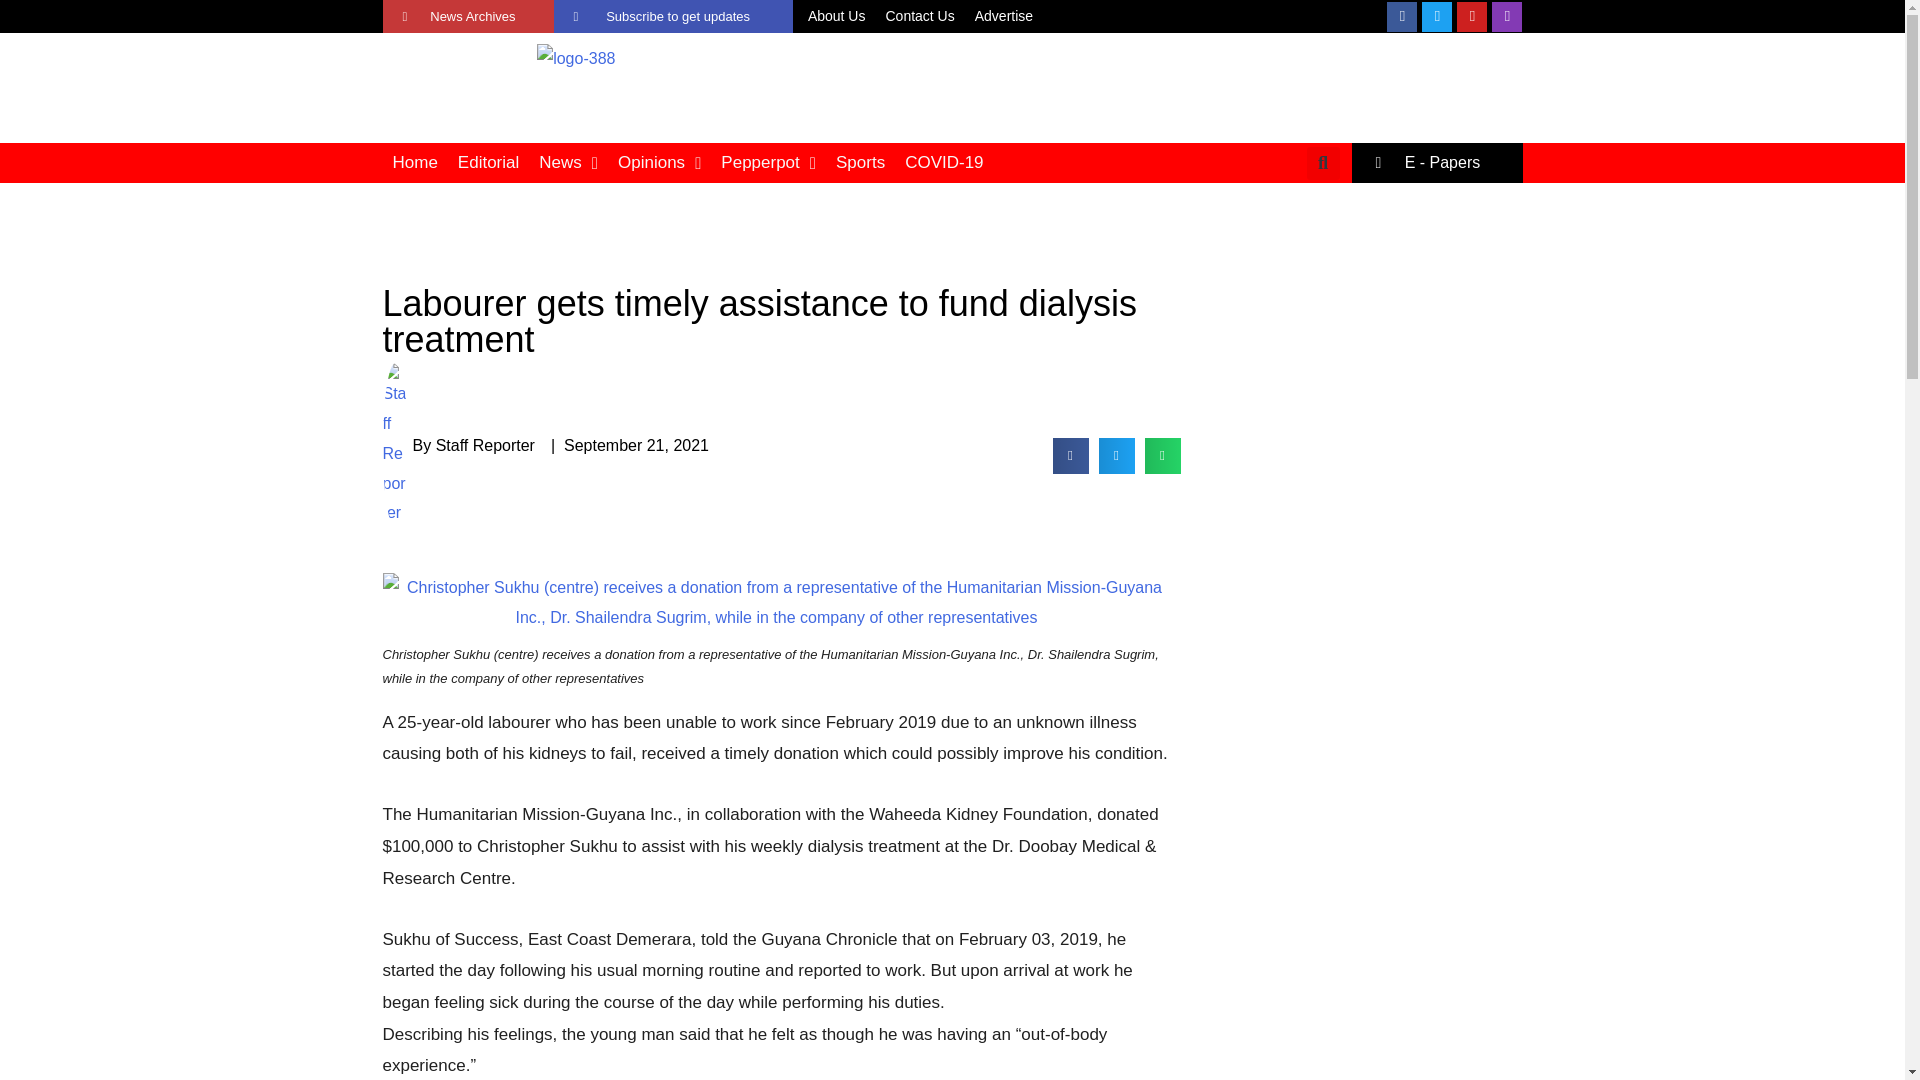 This screenshot has height=1080, width=1920. What do you see at coordinates (673, 16) in the screenshot?
I see `Subscribe to get updates` at bounding box center [673, 16].